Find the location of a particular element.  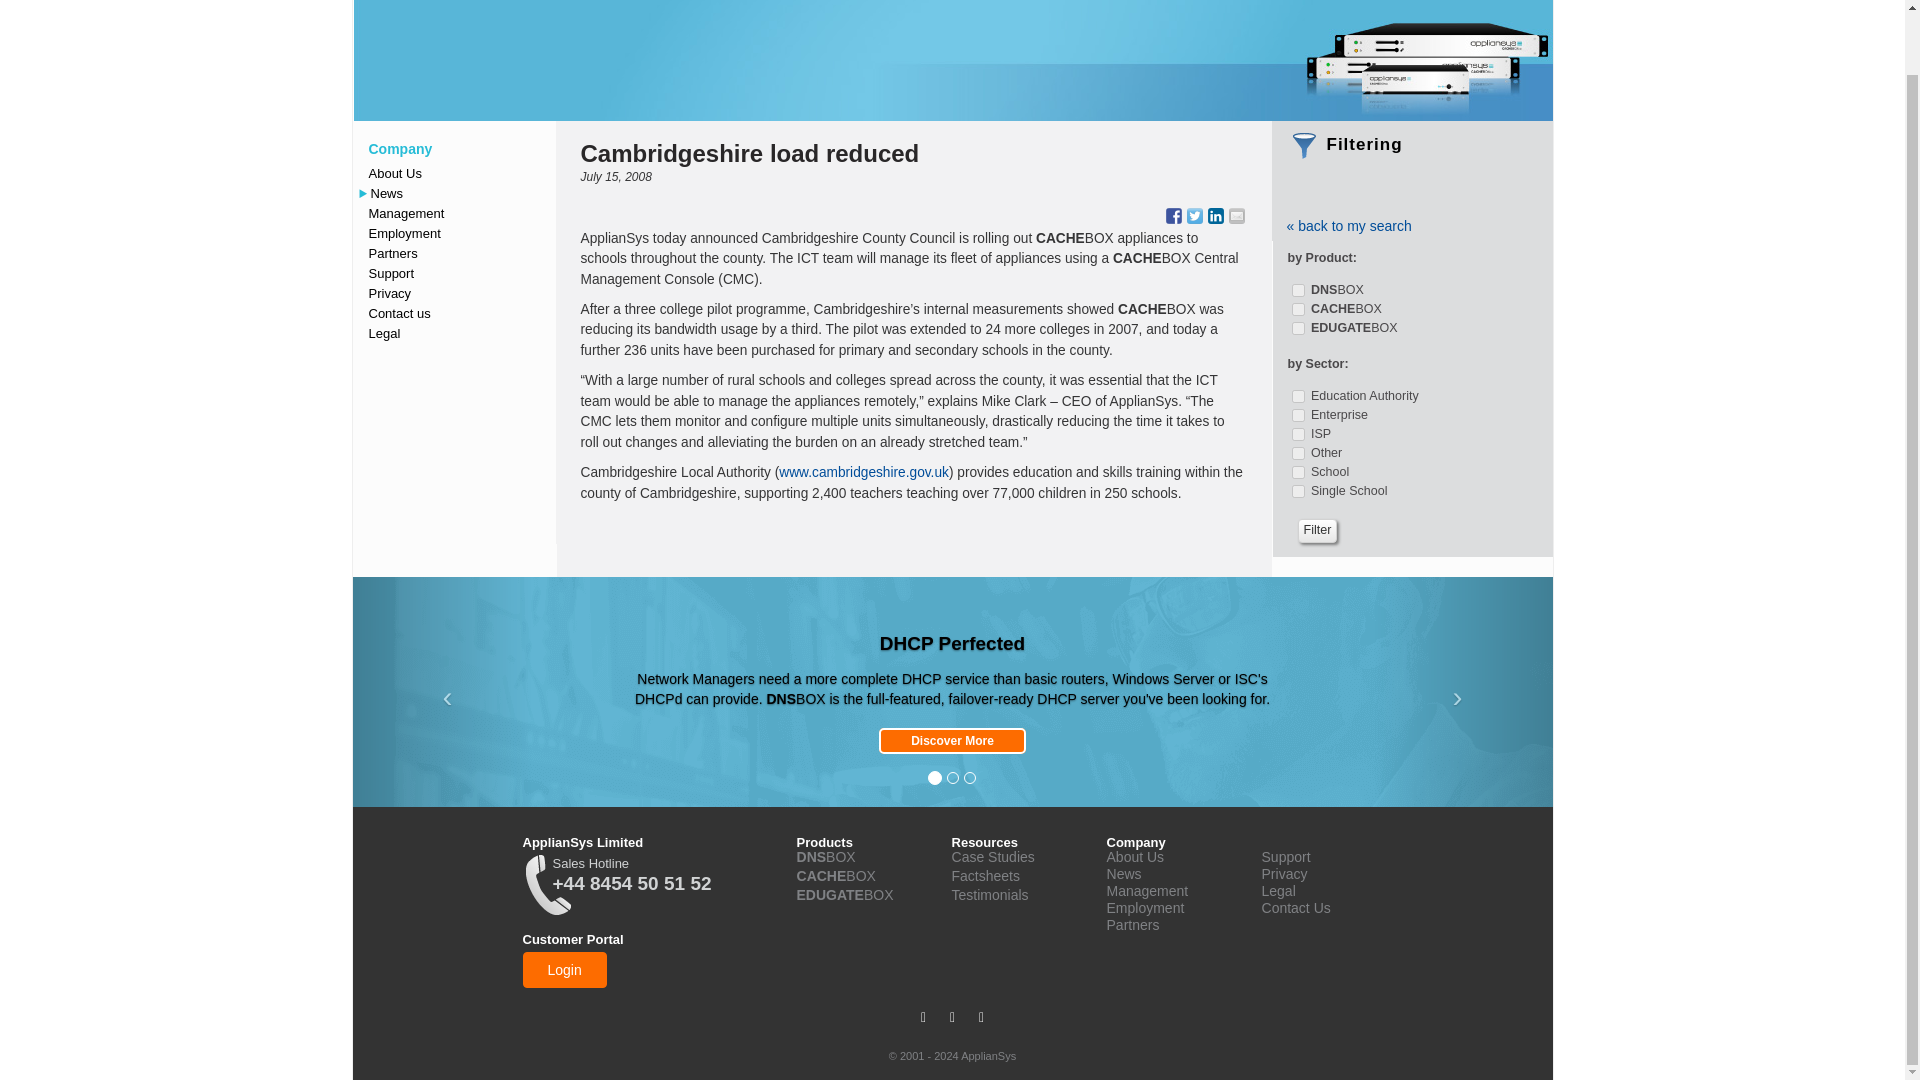

Share on Twitter is located at coordinates (1194, 216).